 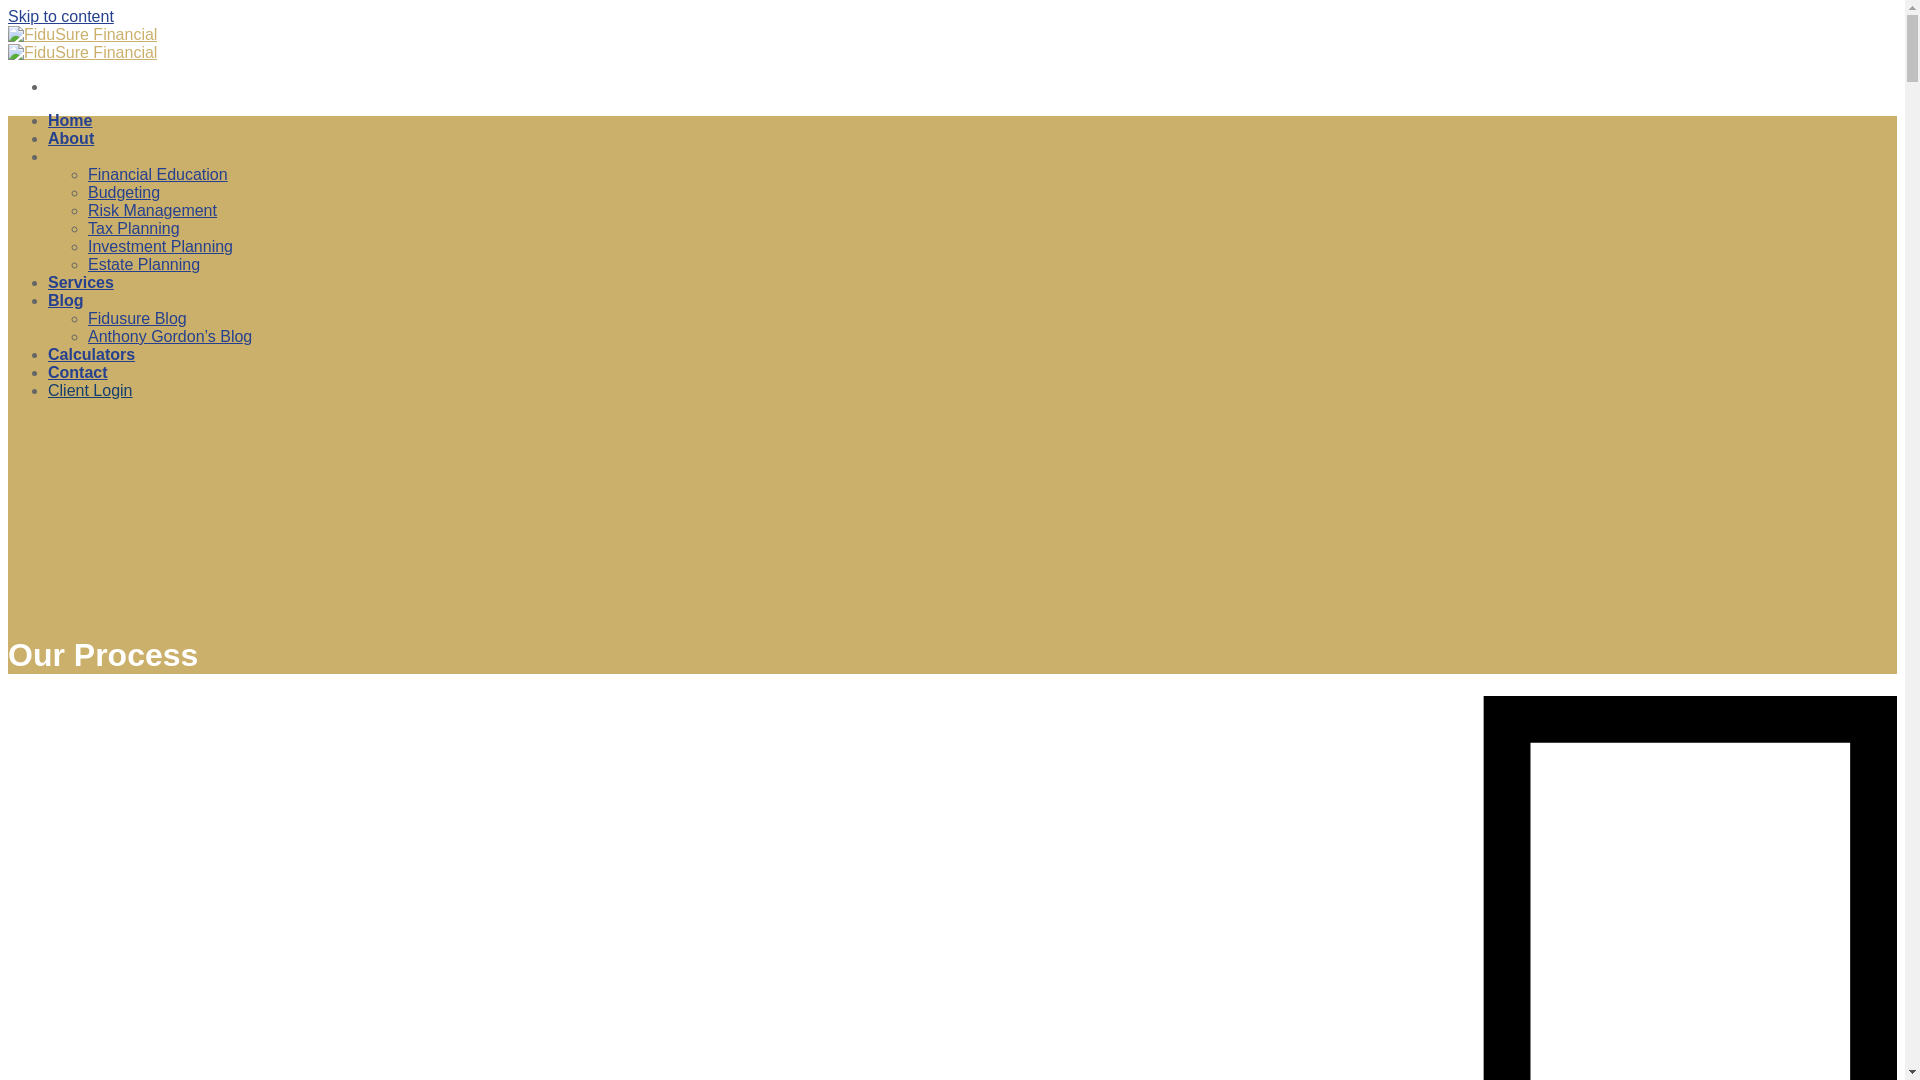 I want to click on Risk Management, so click(x=152, y=210).